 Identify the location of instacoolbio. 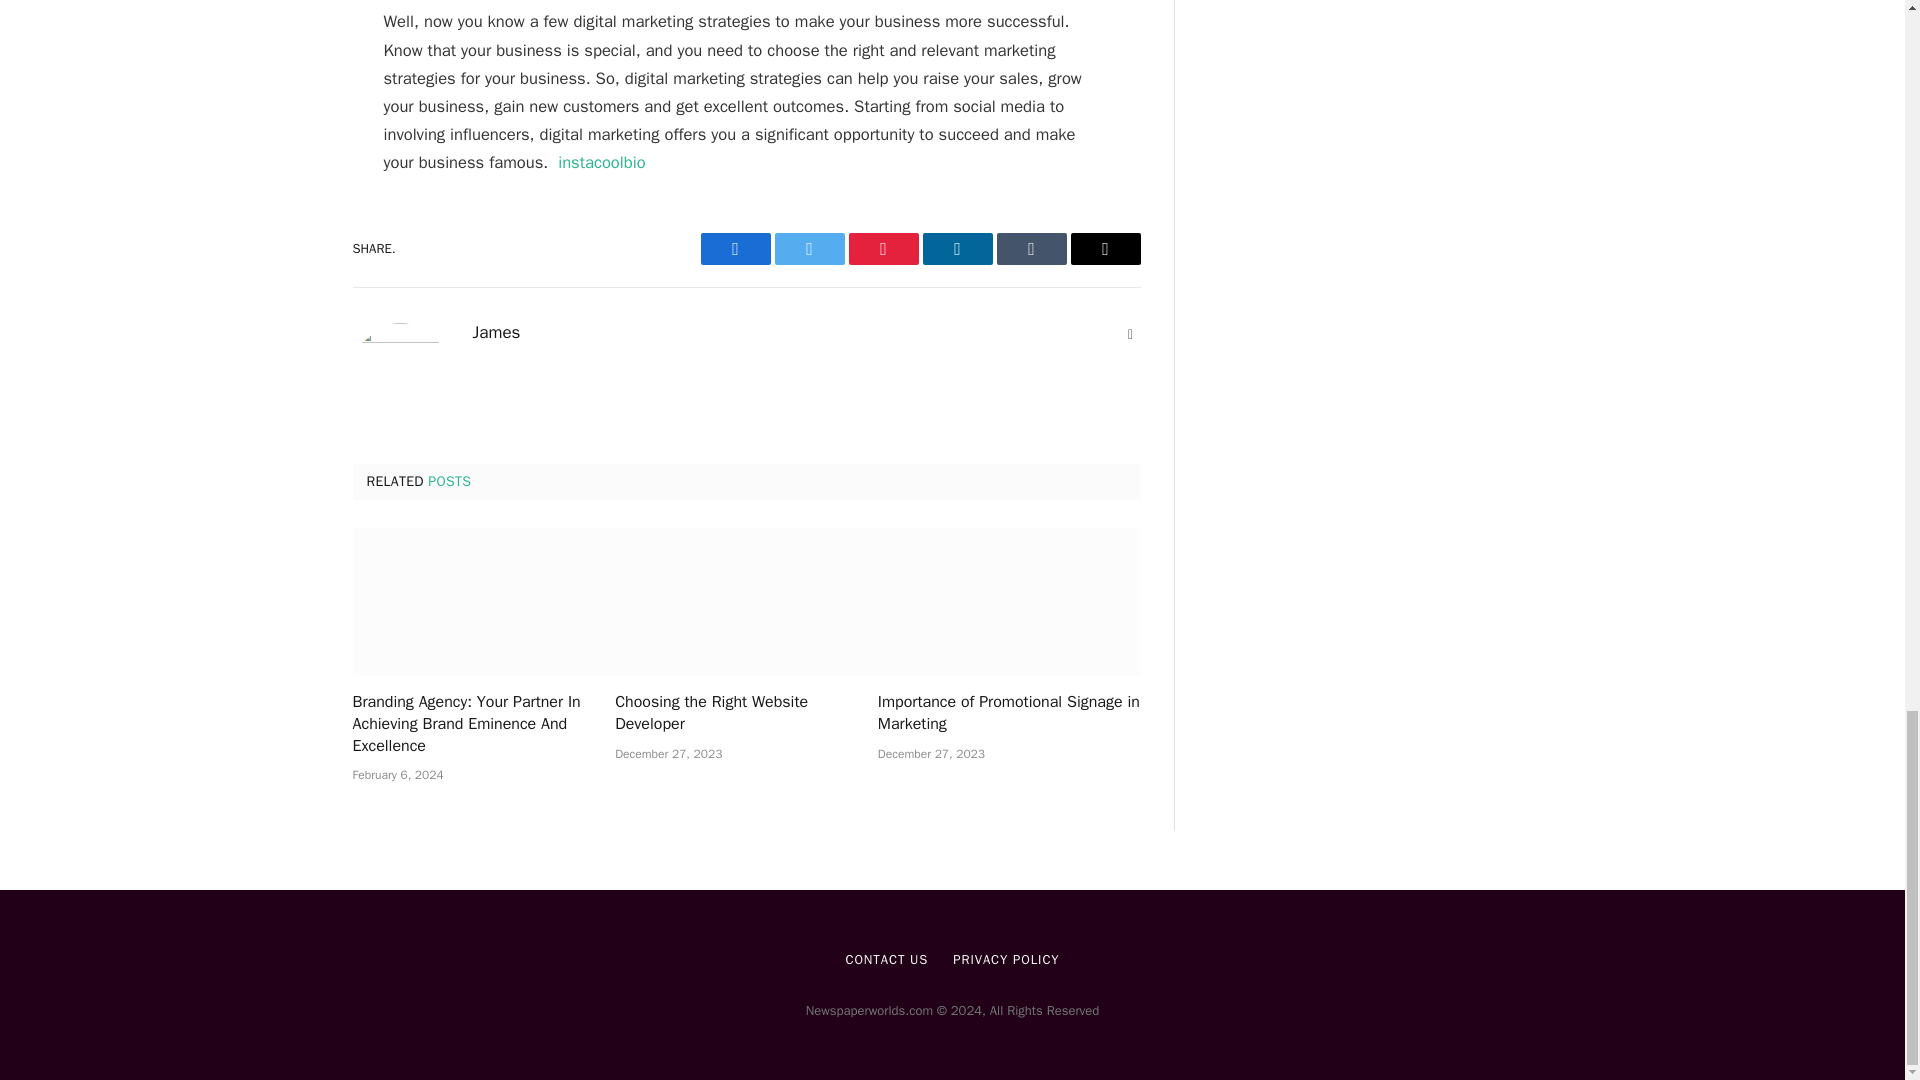
(602, 162).